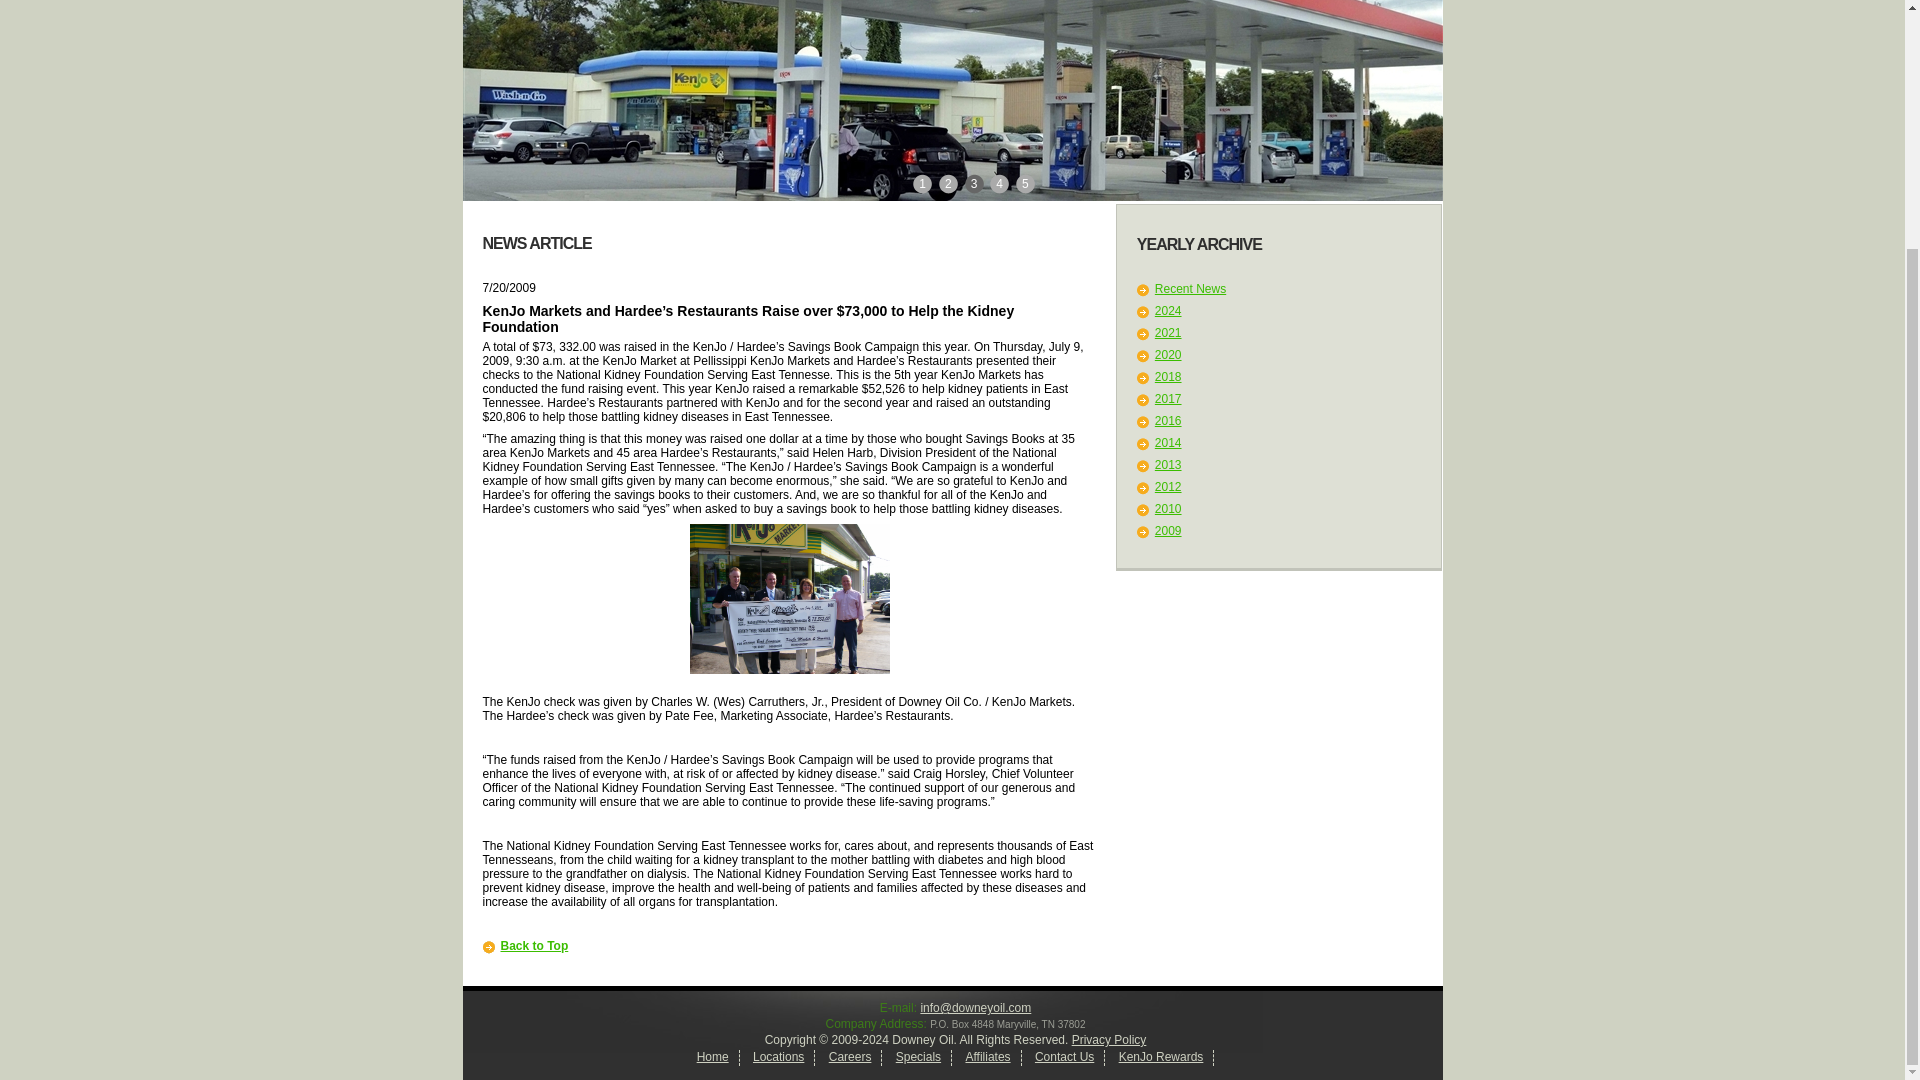 This screenshot has height=1080, width=1920. I want to click on 2, so click(949, 182).